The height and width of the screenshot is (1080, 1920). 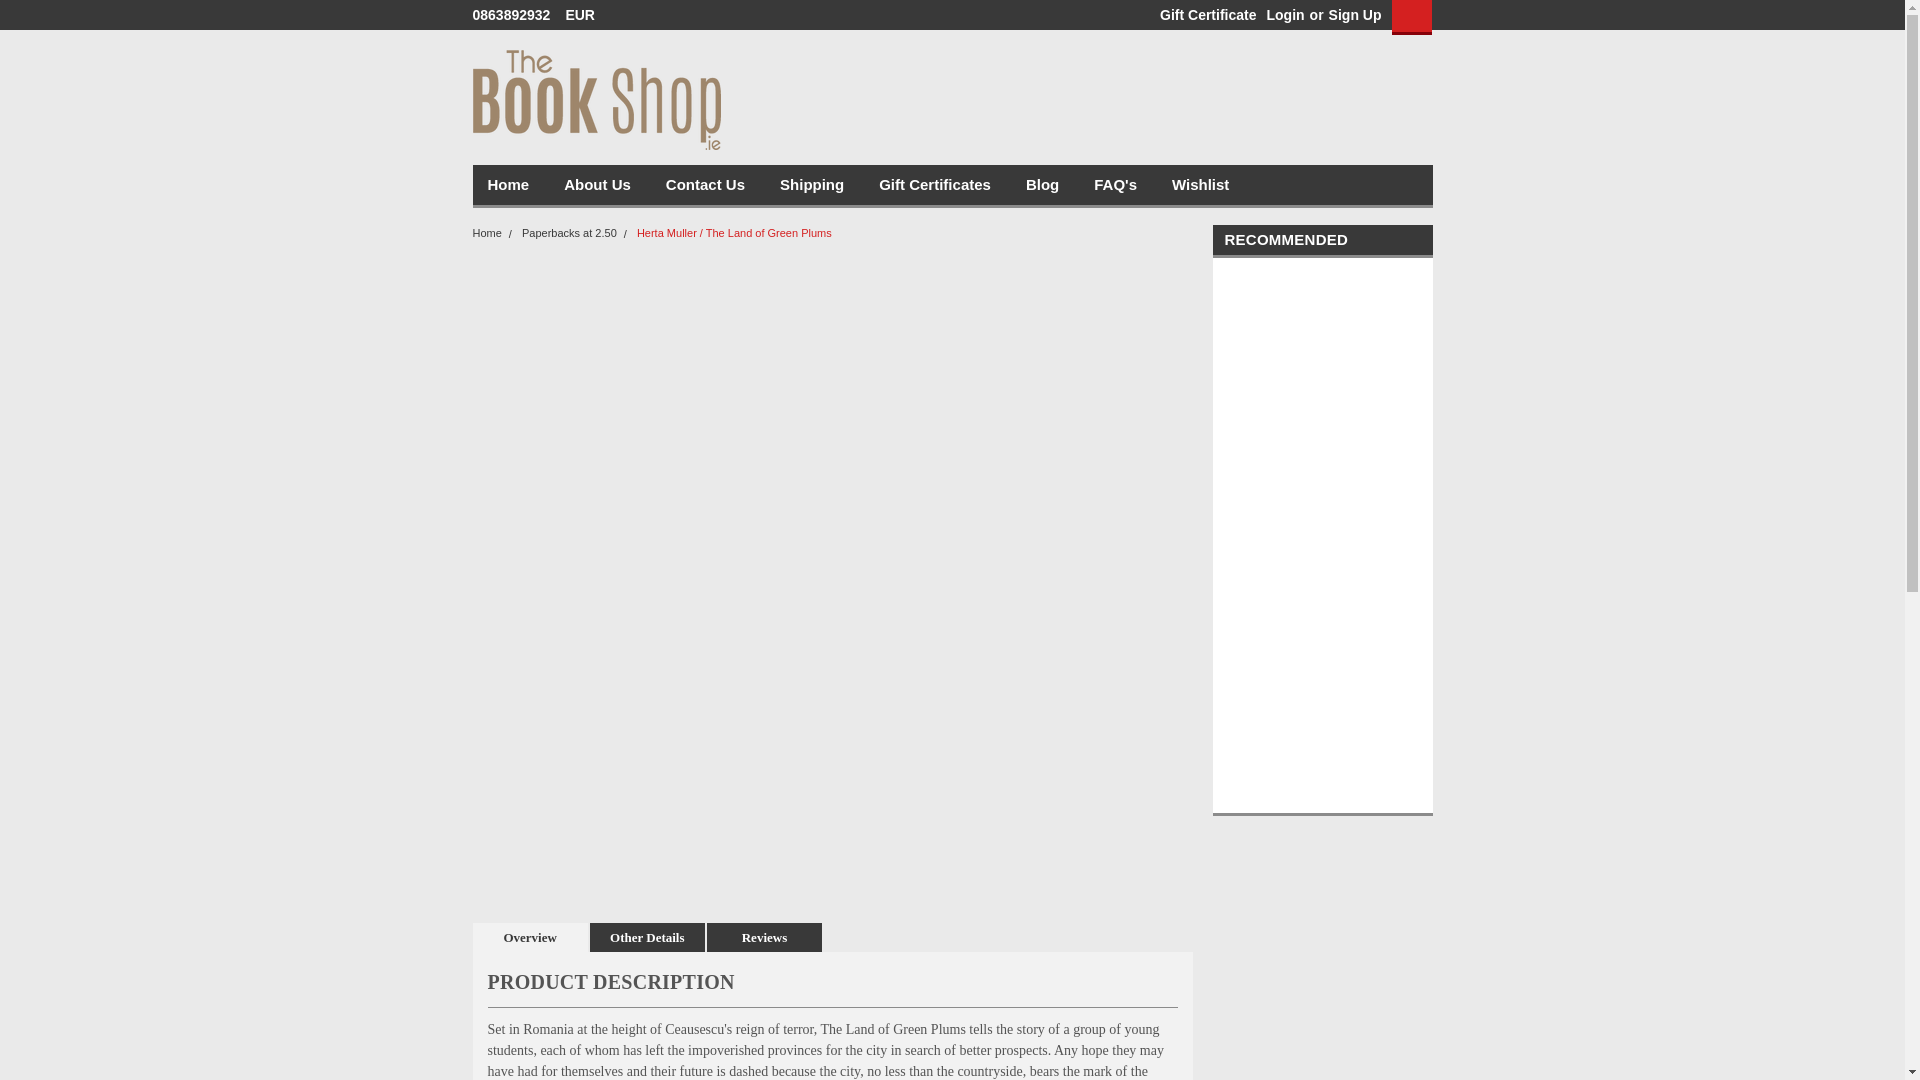 I want to click on EUR, so click(x=586, y=15).